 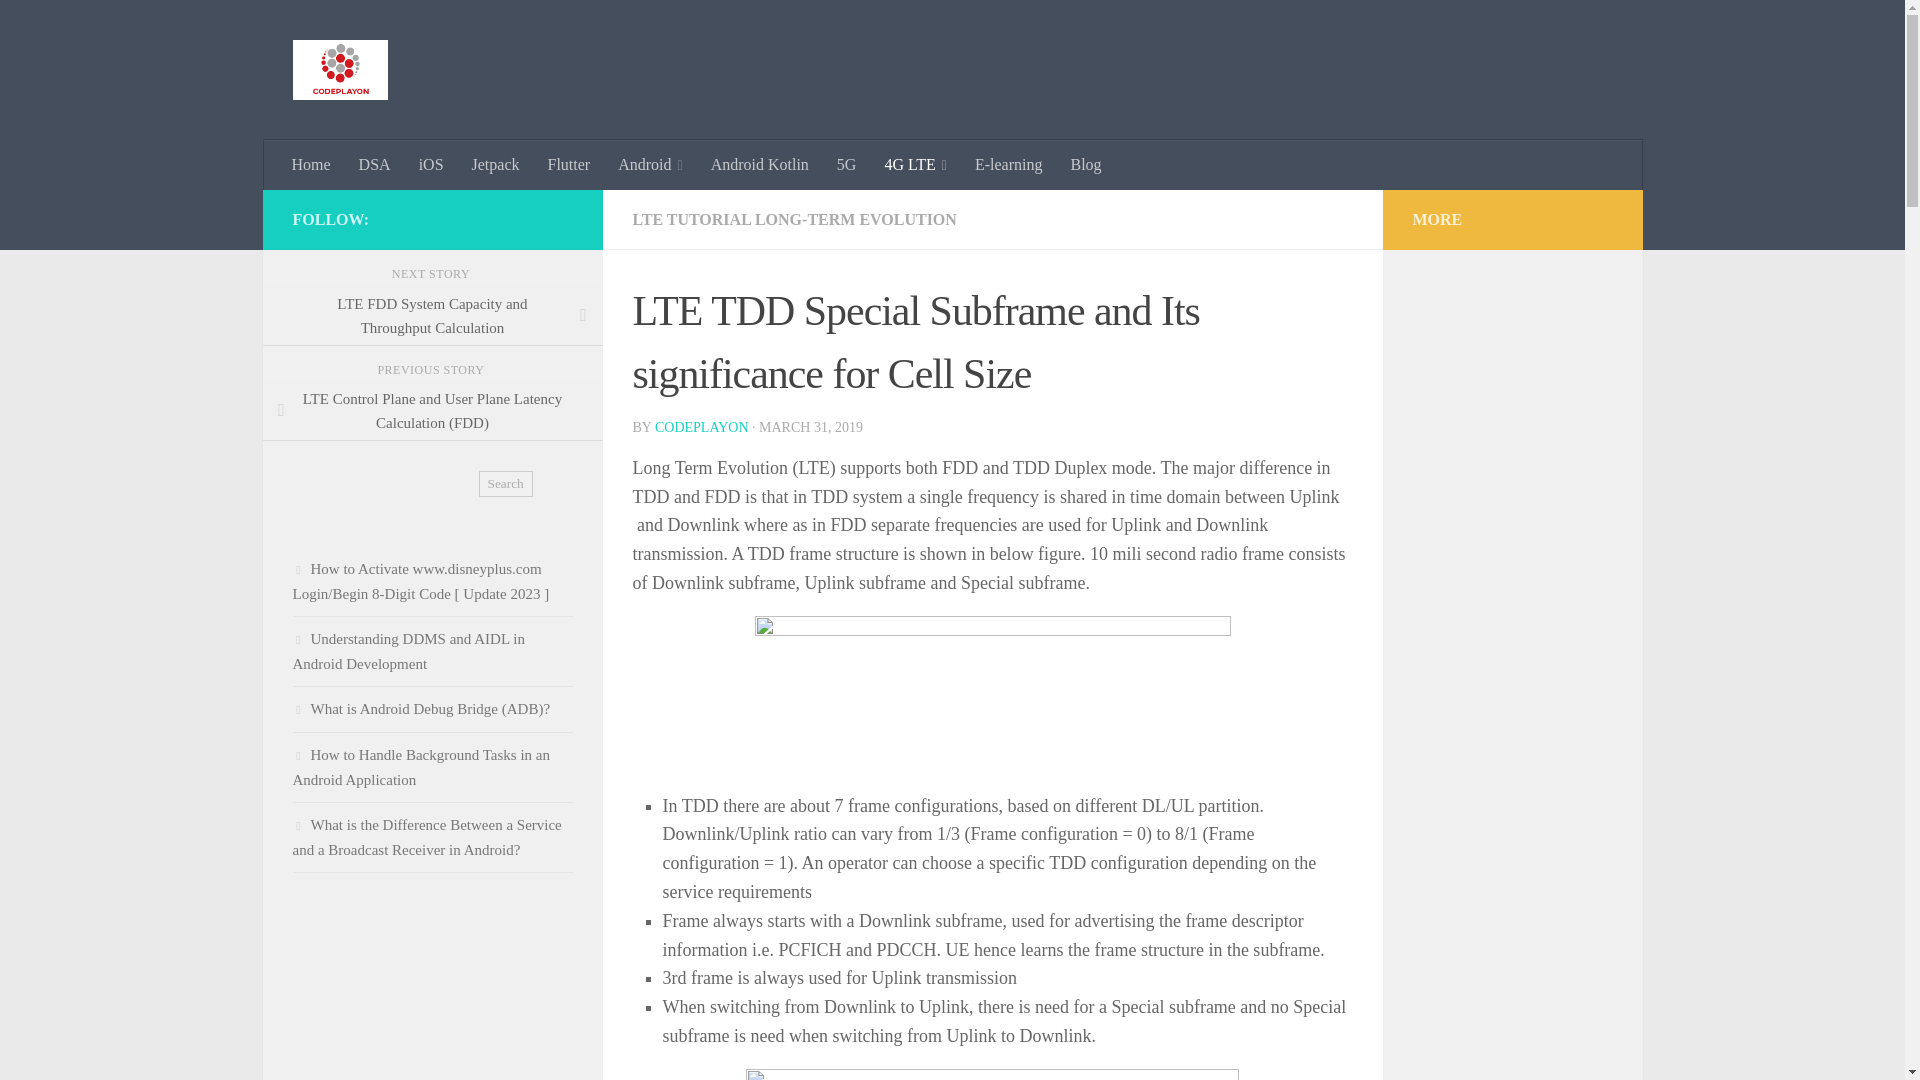 I want to click on Advertisement, so click(x=432, y=1002).